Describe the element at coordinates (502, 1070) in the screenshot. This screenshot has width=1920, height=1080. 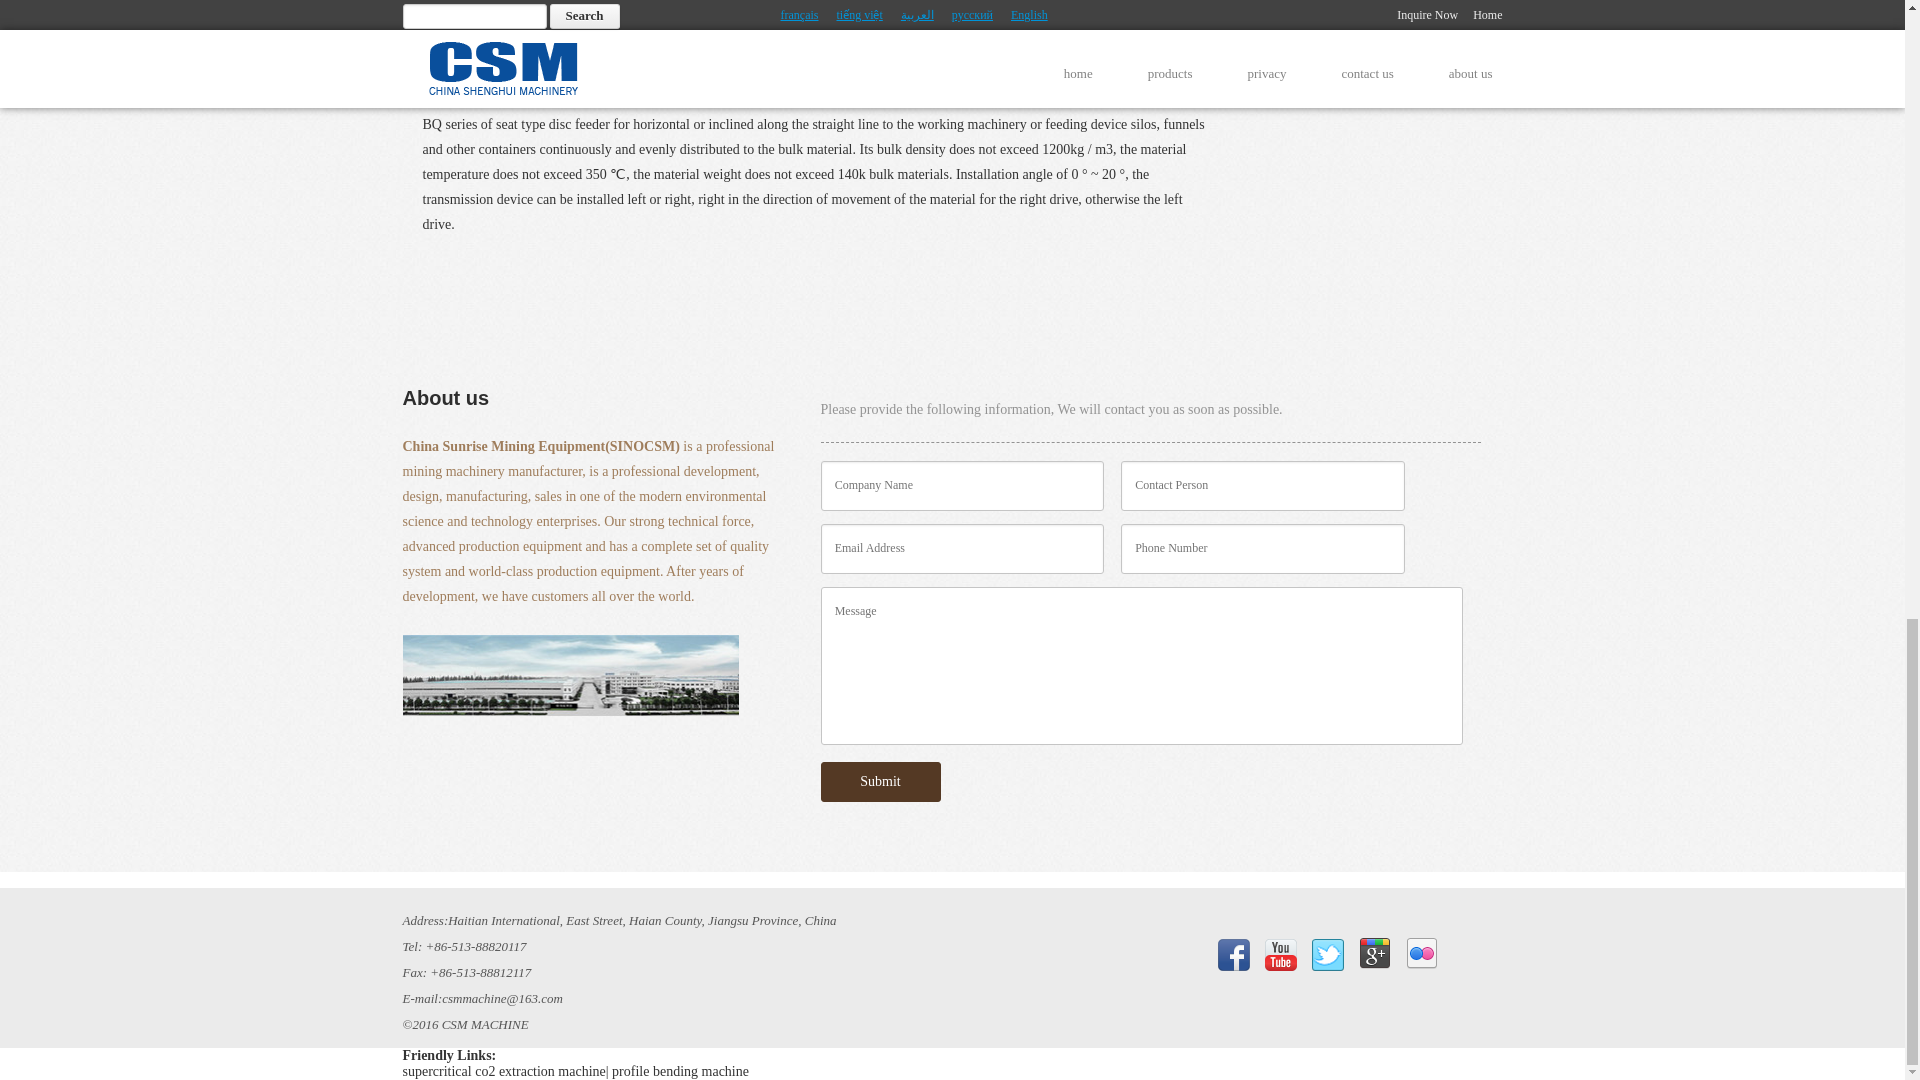
I see `supercritical co2 extraction machine` at that location.